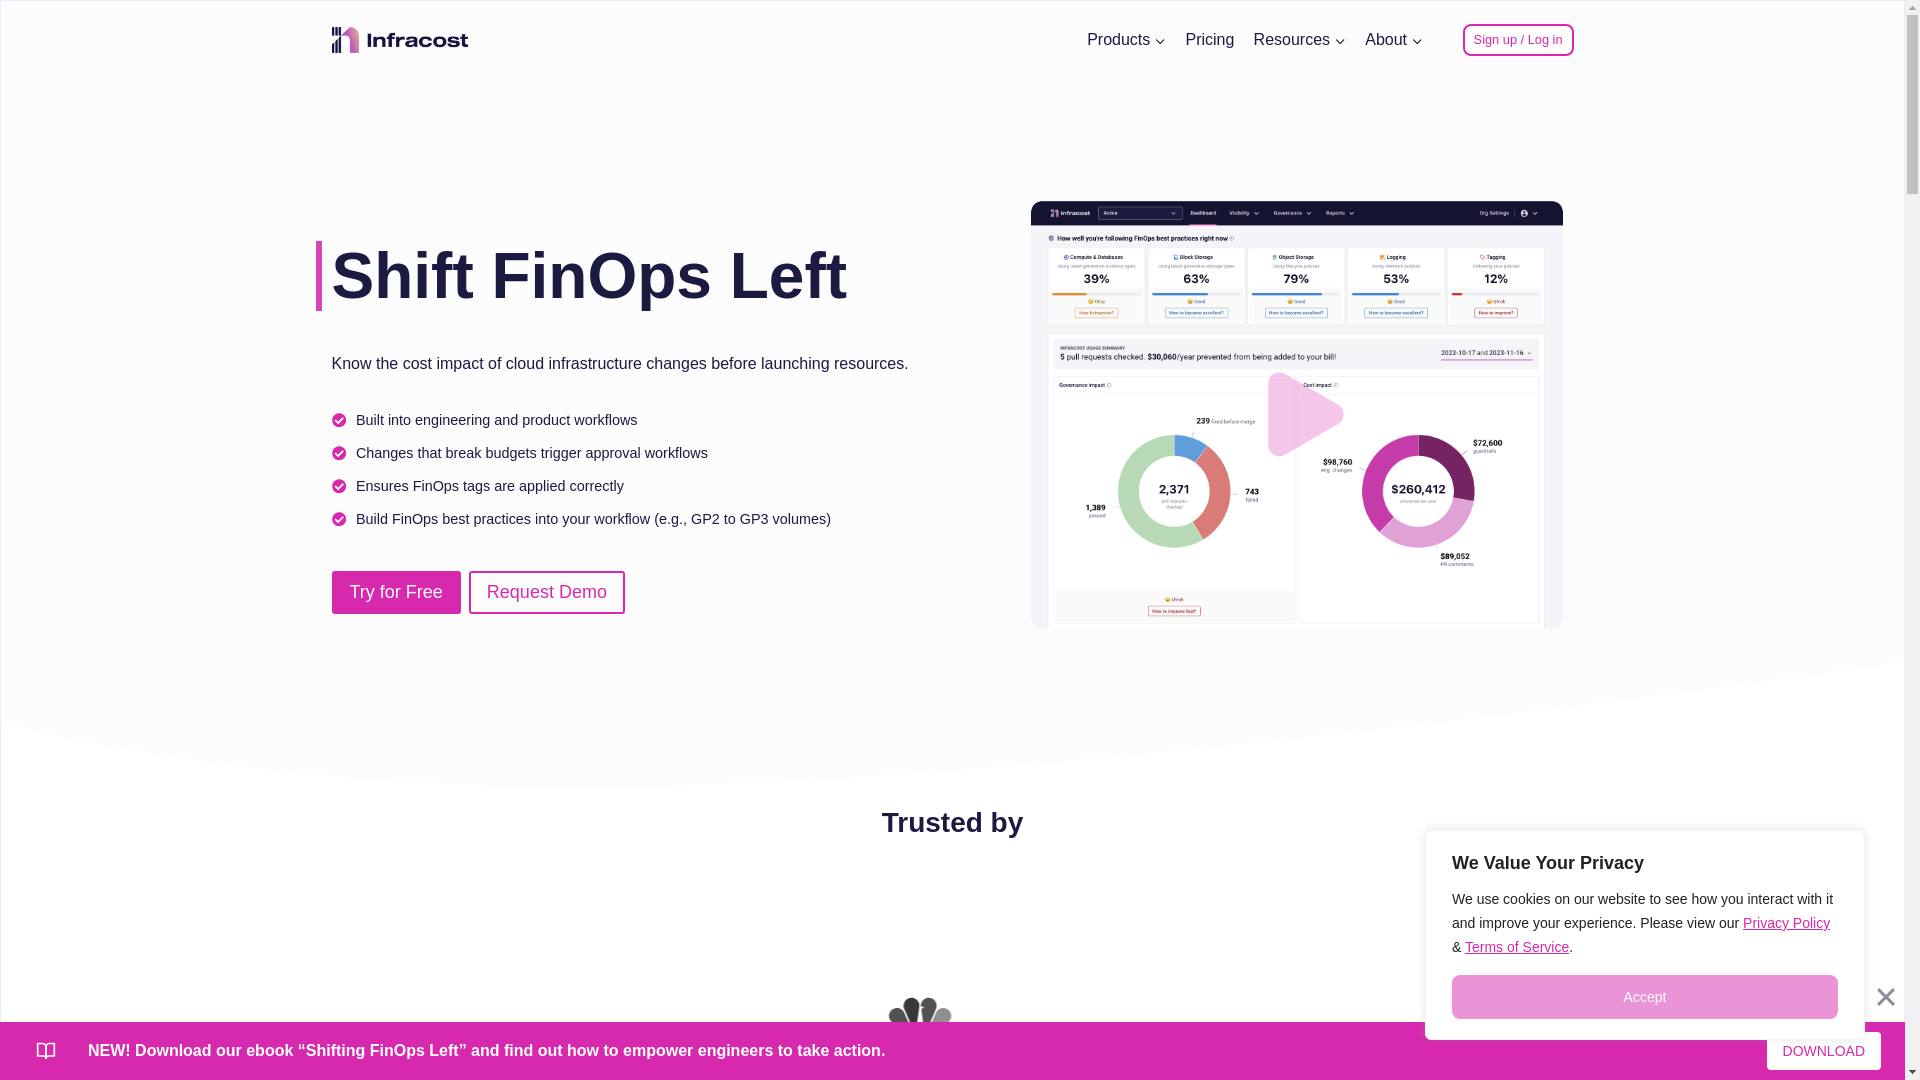 The image size is (1920, 1080). I want to click on Pricing, so click(1210, 40).